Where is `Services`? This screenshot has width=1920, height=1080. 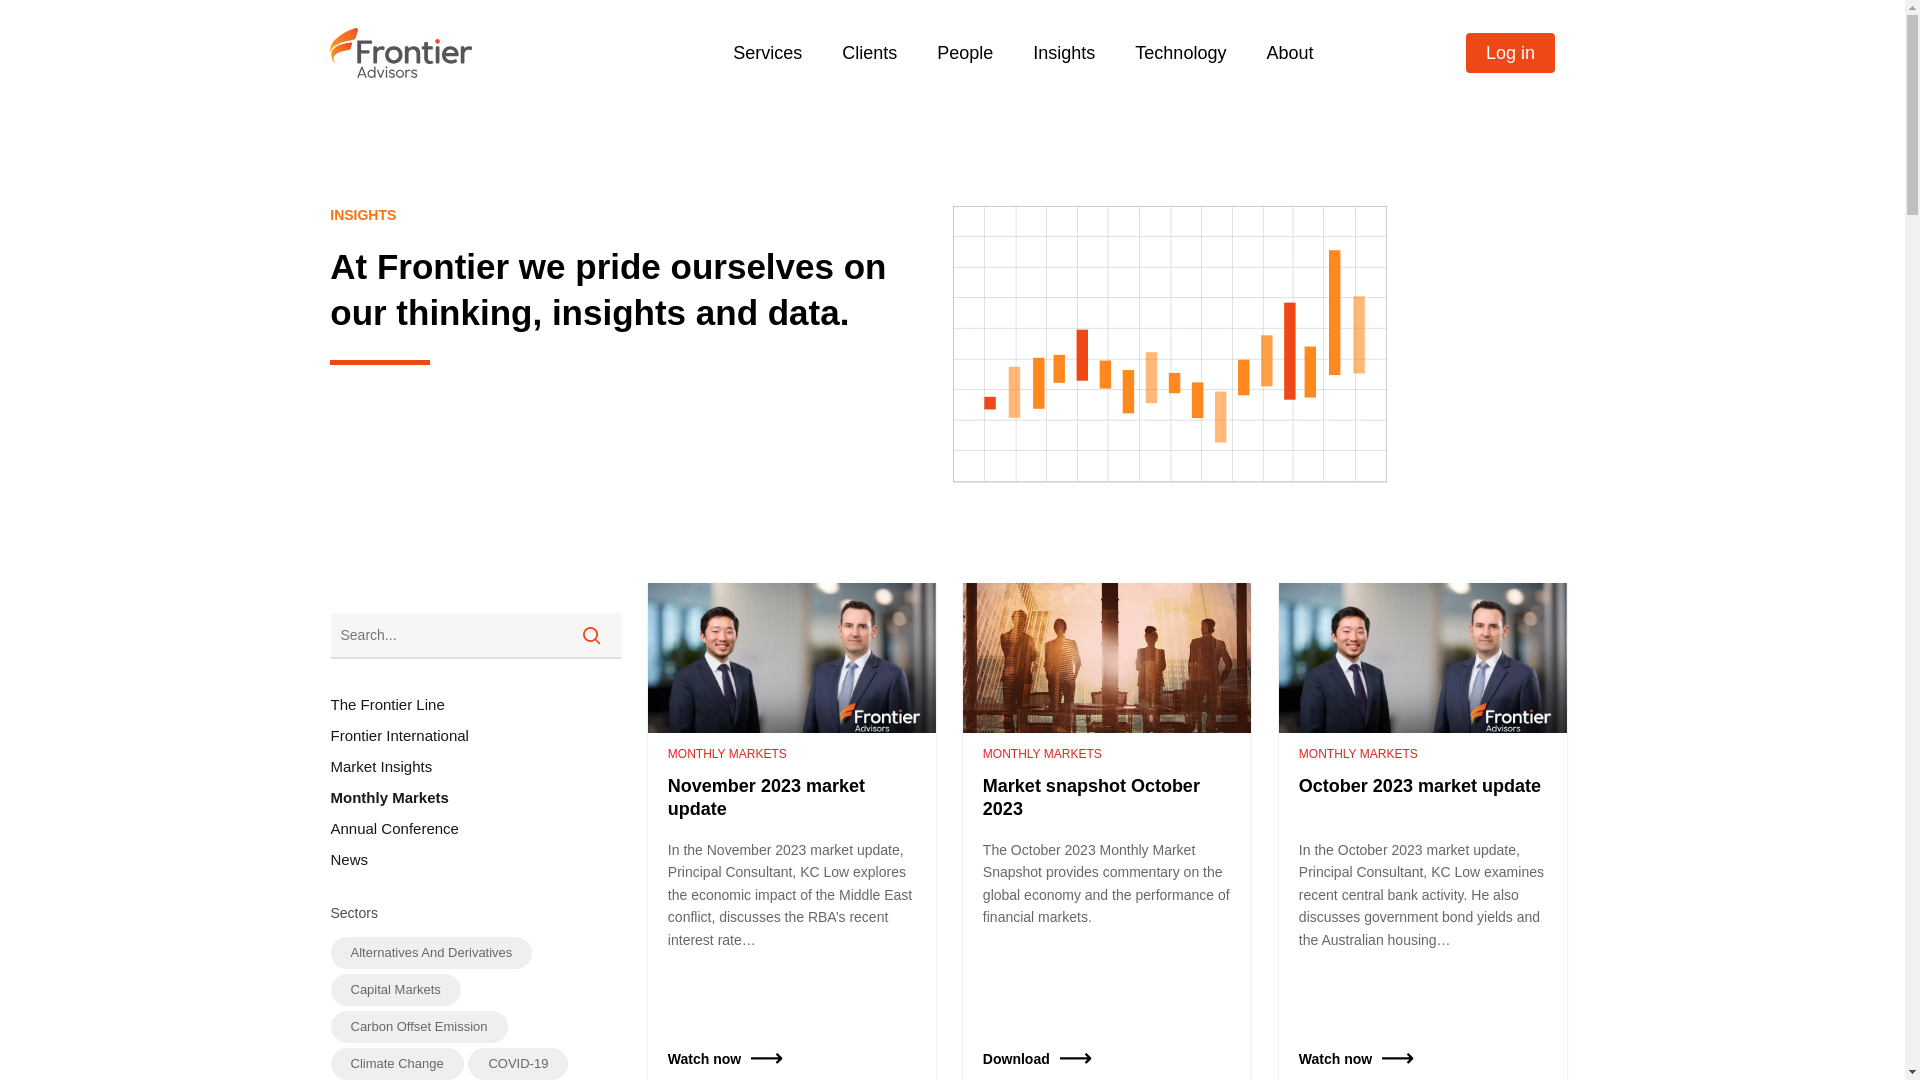 Services is located at coordinates (768, 53).